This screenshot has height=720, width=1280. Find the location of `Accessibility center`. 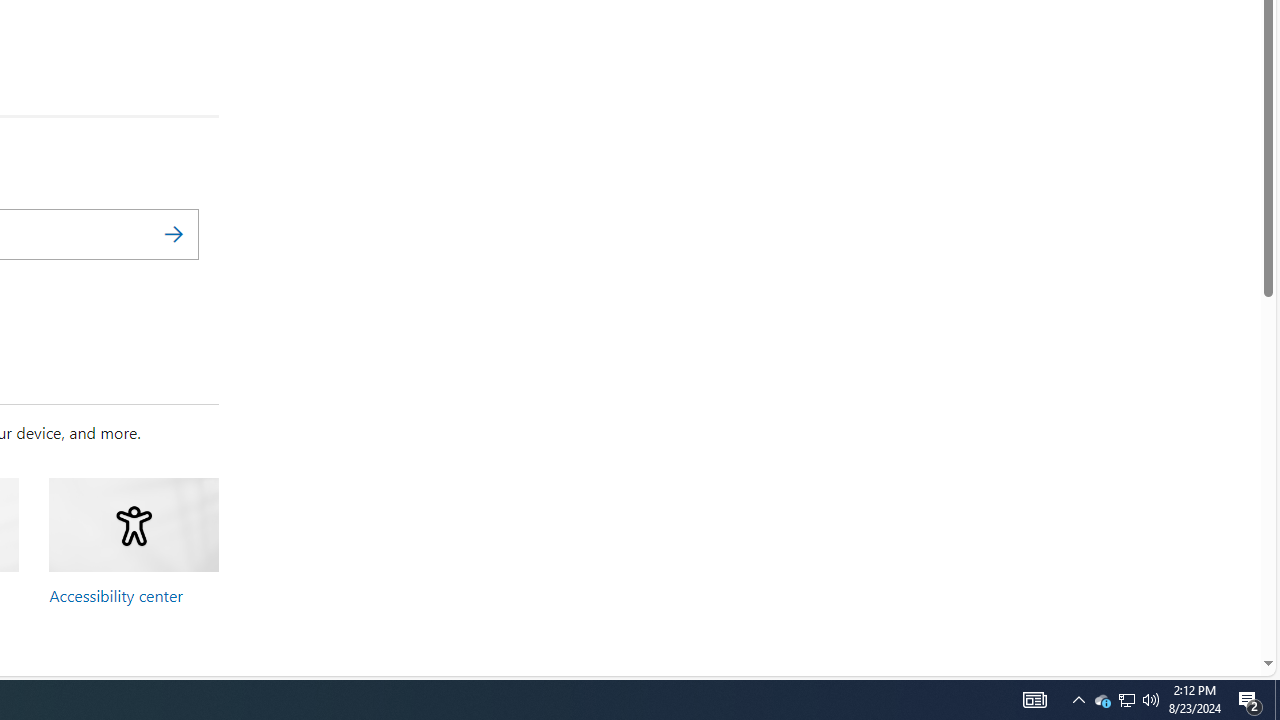

Accessibility center is located at coordinates (116, 595).